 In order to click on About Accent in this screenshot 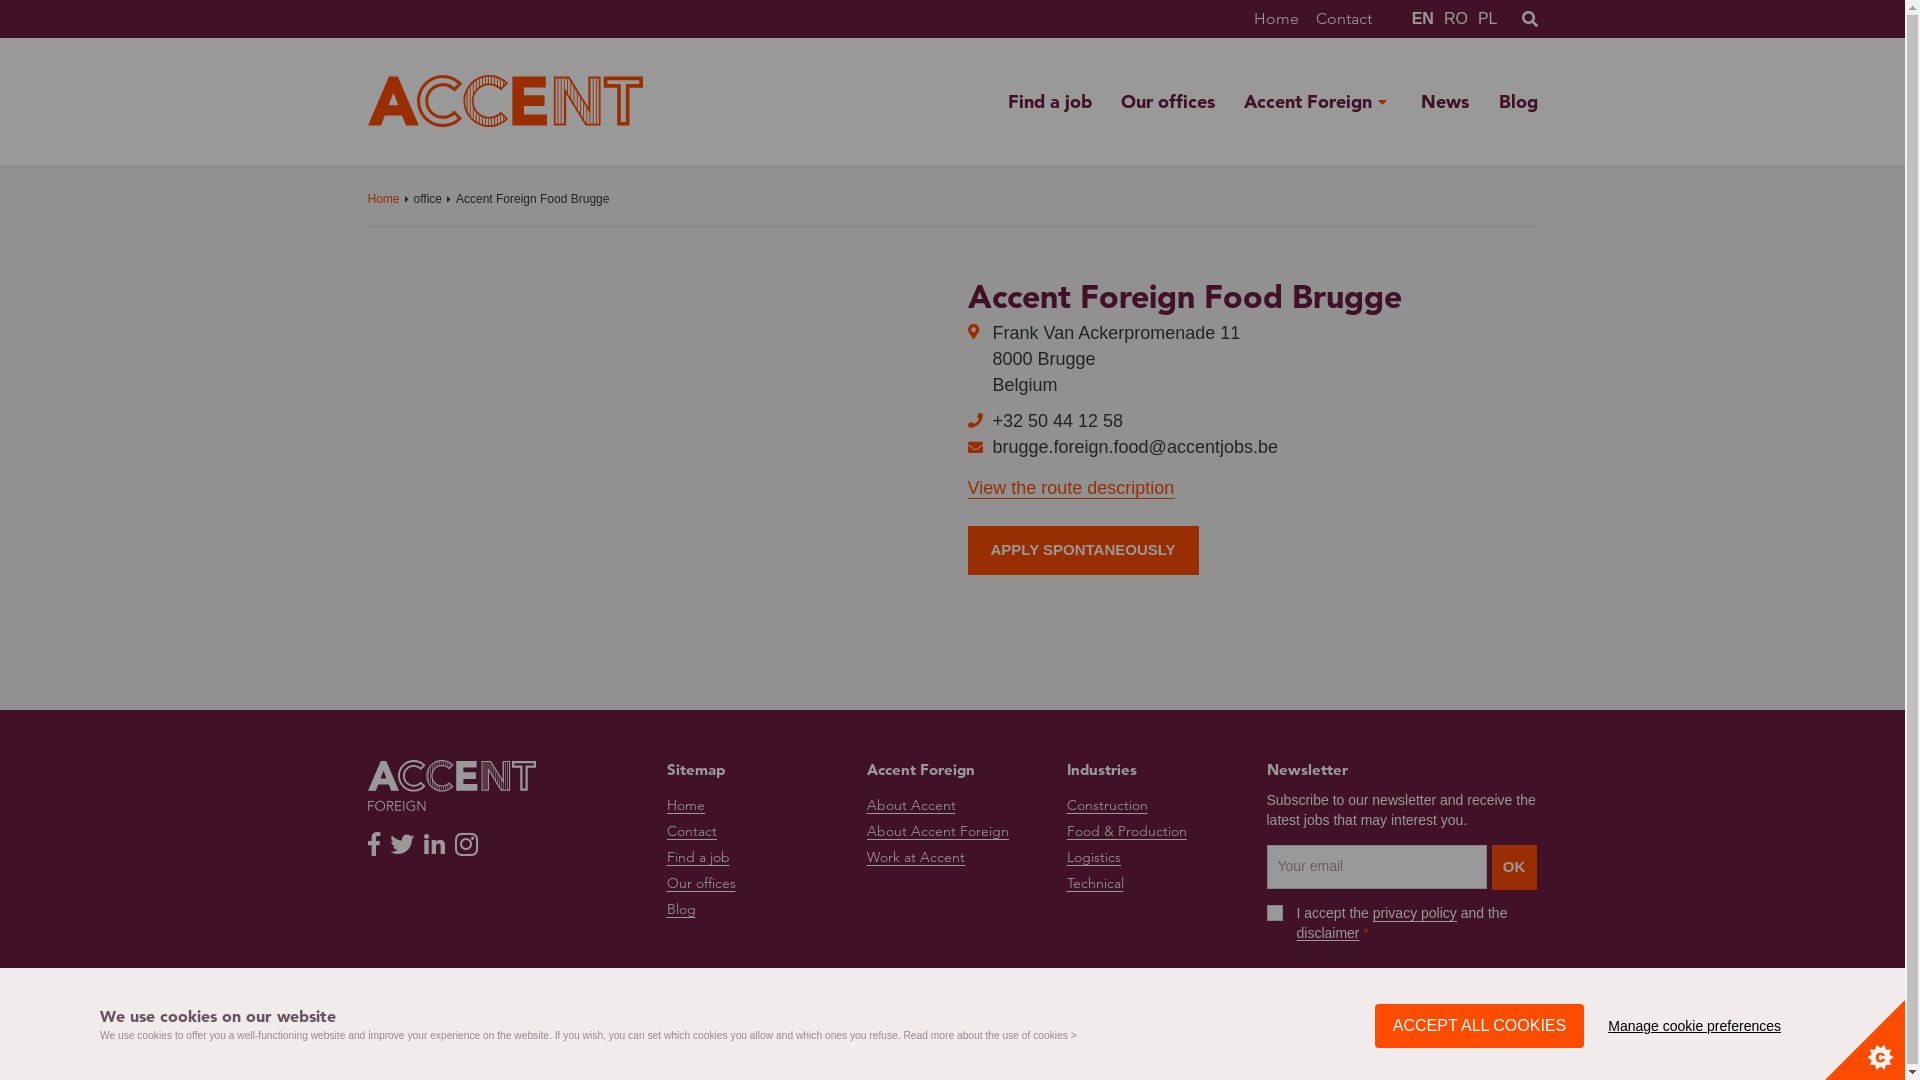, I will do `click(910, 806)`.